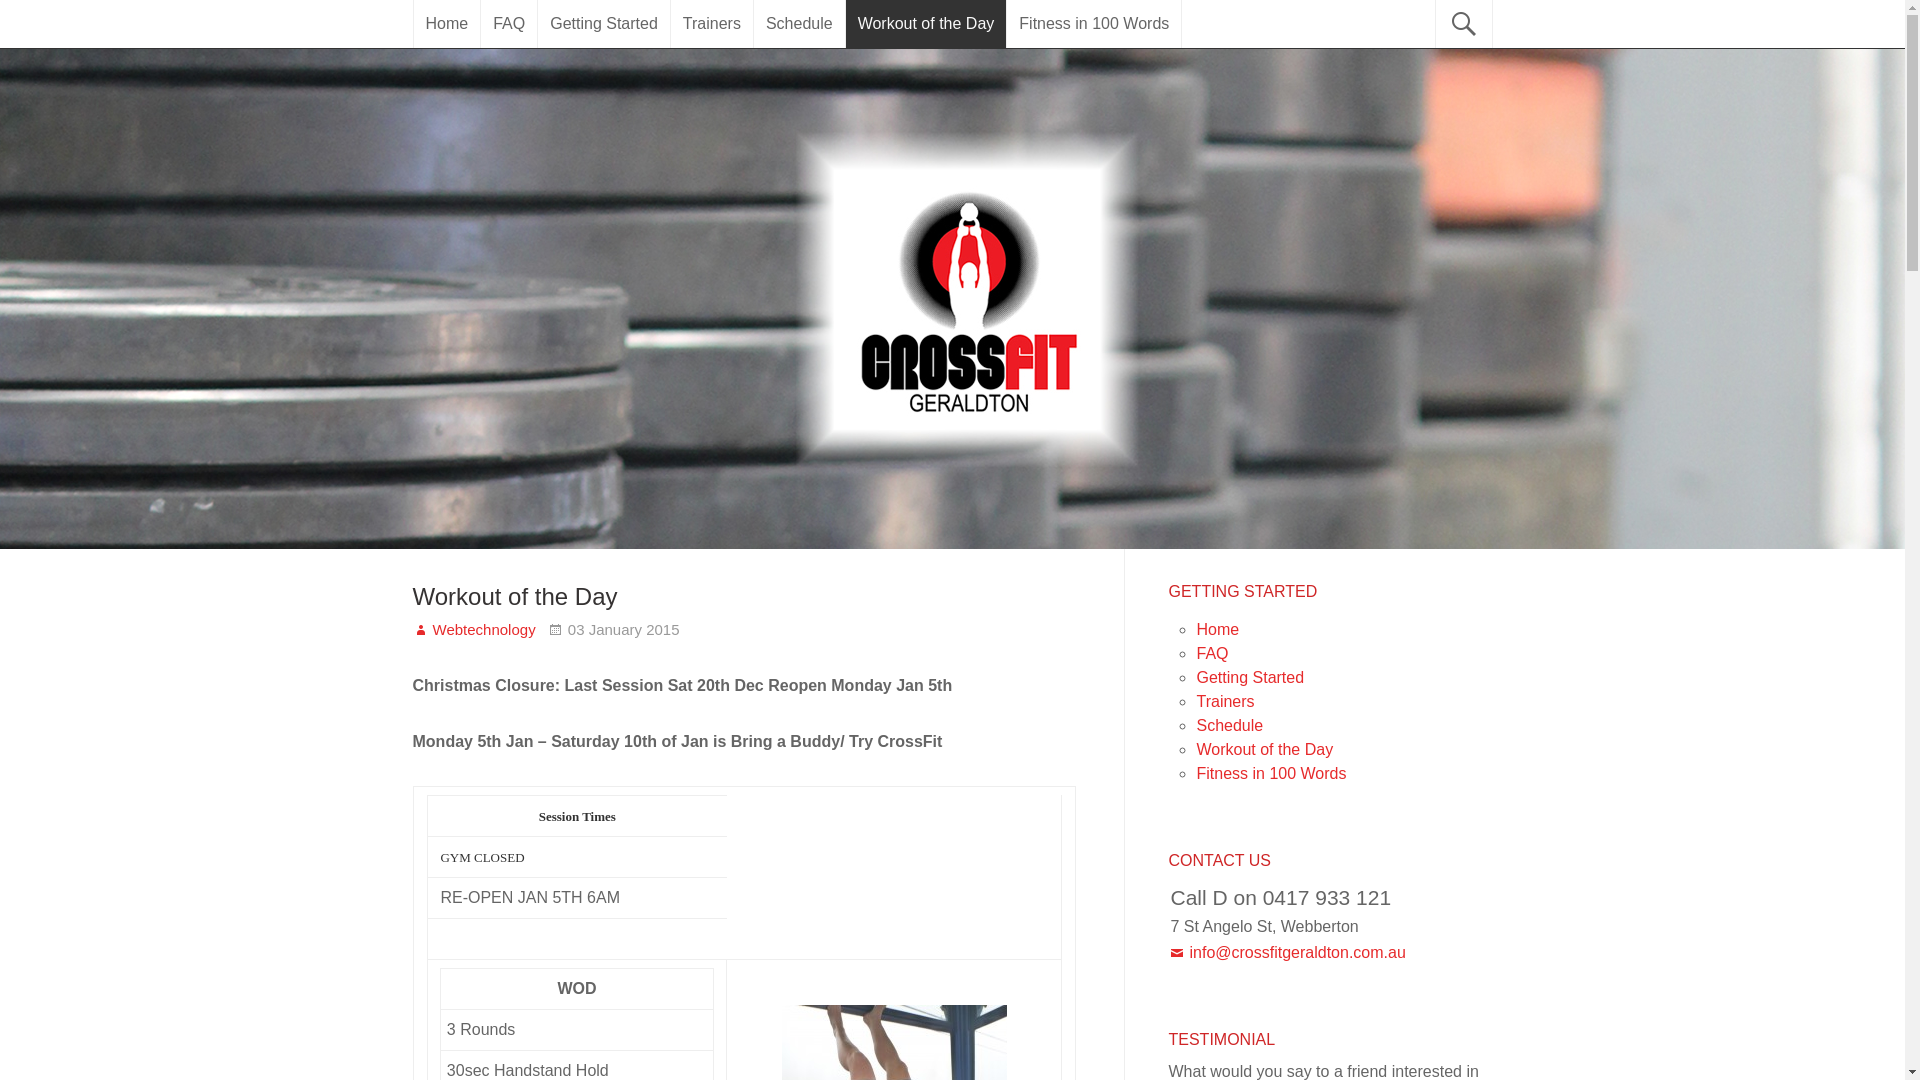 Image resolution: width=1920 pixels, height=1080 pixels. I want to click on Webtechnology, so click(474, 630).